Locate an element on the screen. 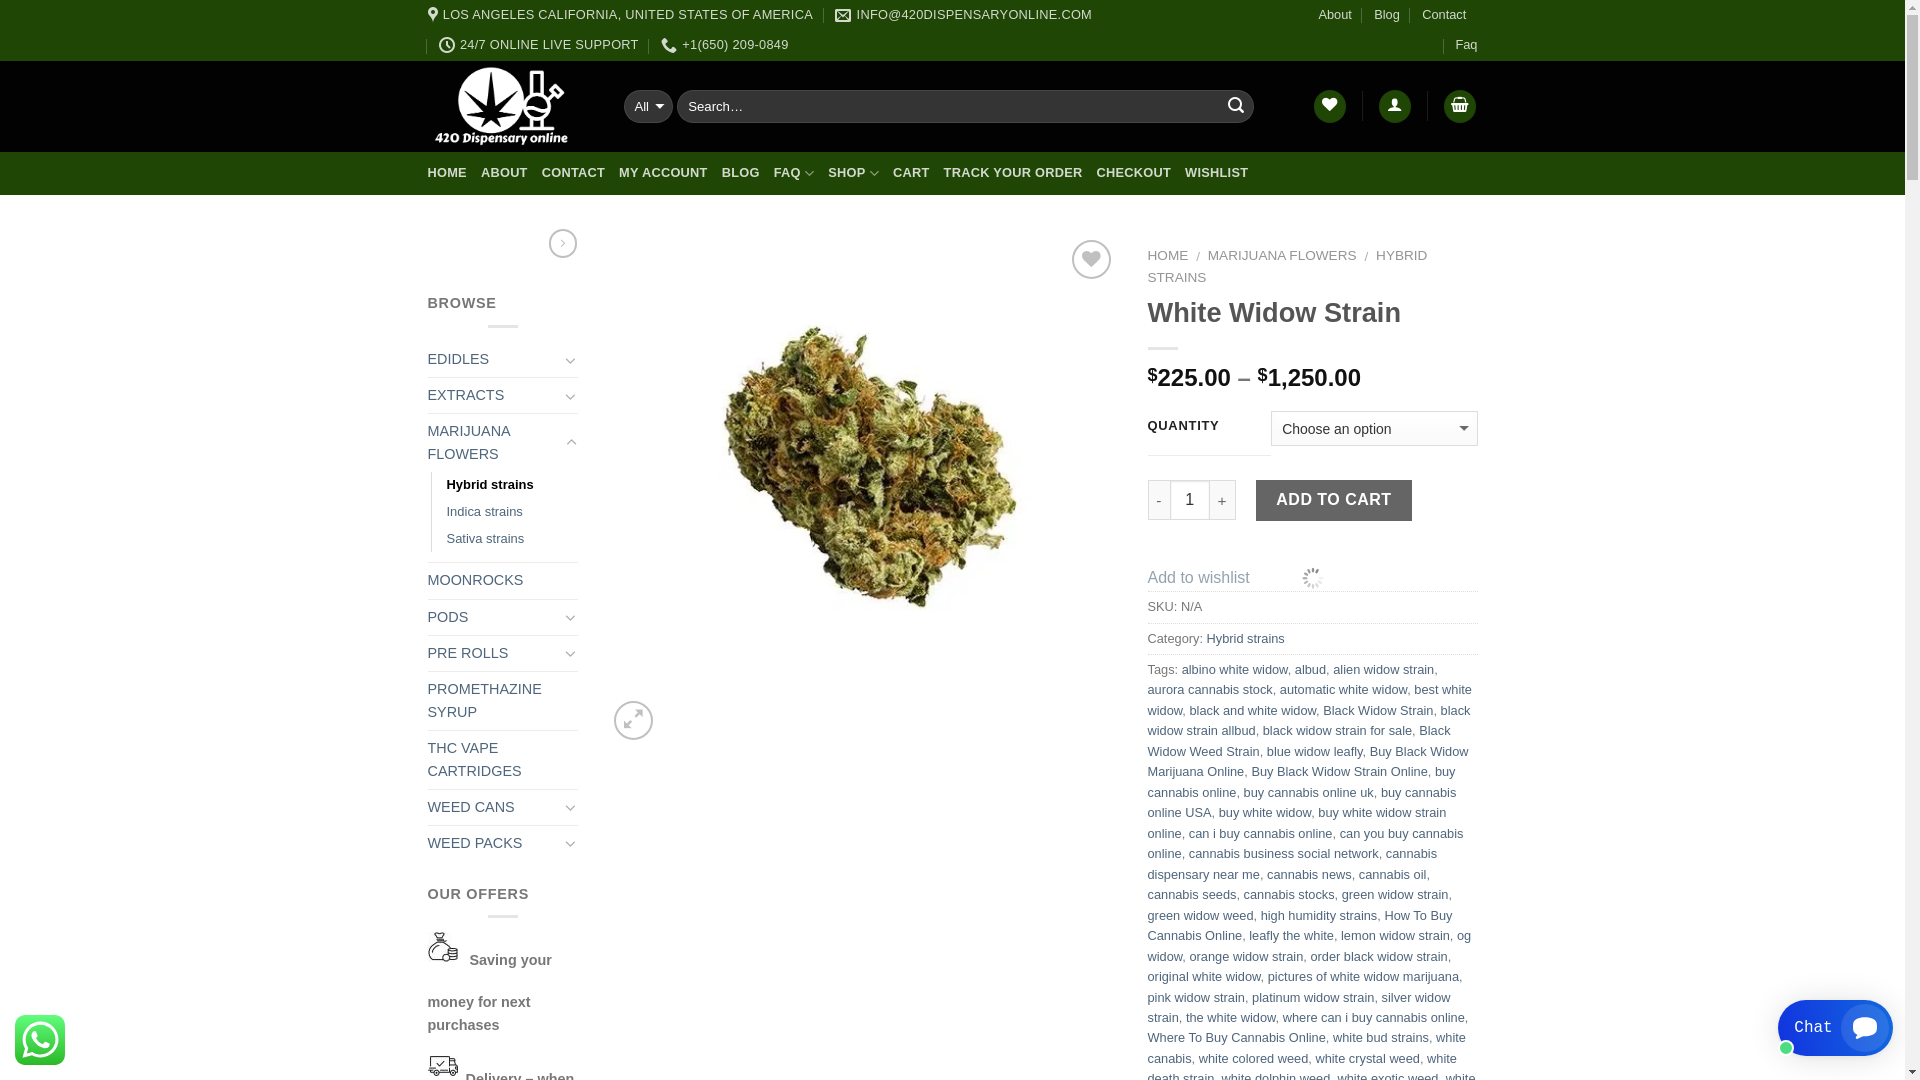  420 Dispensary Online - The best online dispensary store is located at coordinates (511, 106).